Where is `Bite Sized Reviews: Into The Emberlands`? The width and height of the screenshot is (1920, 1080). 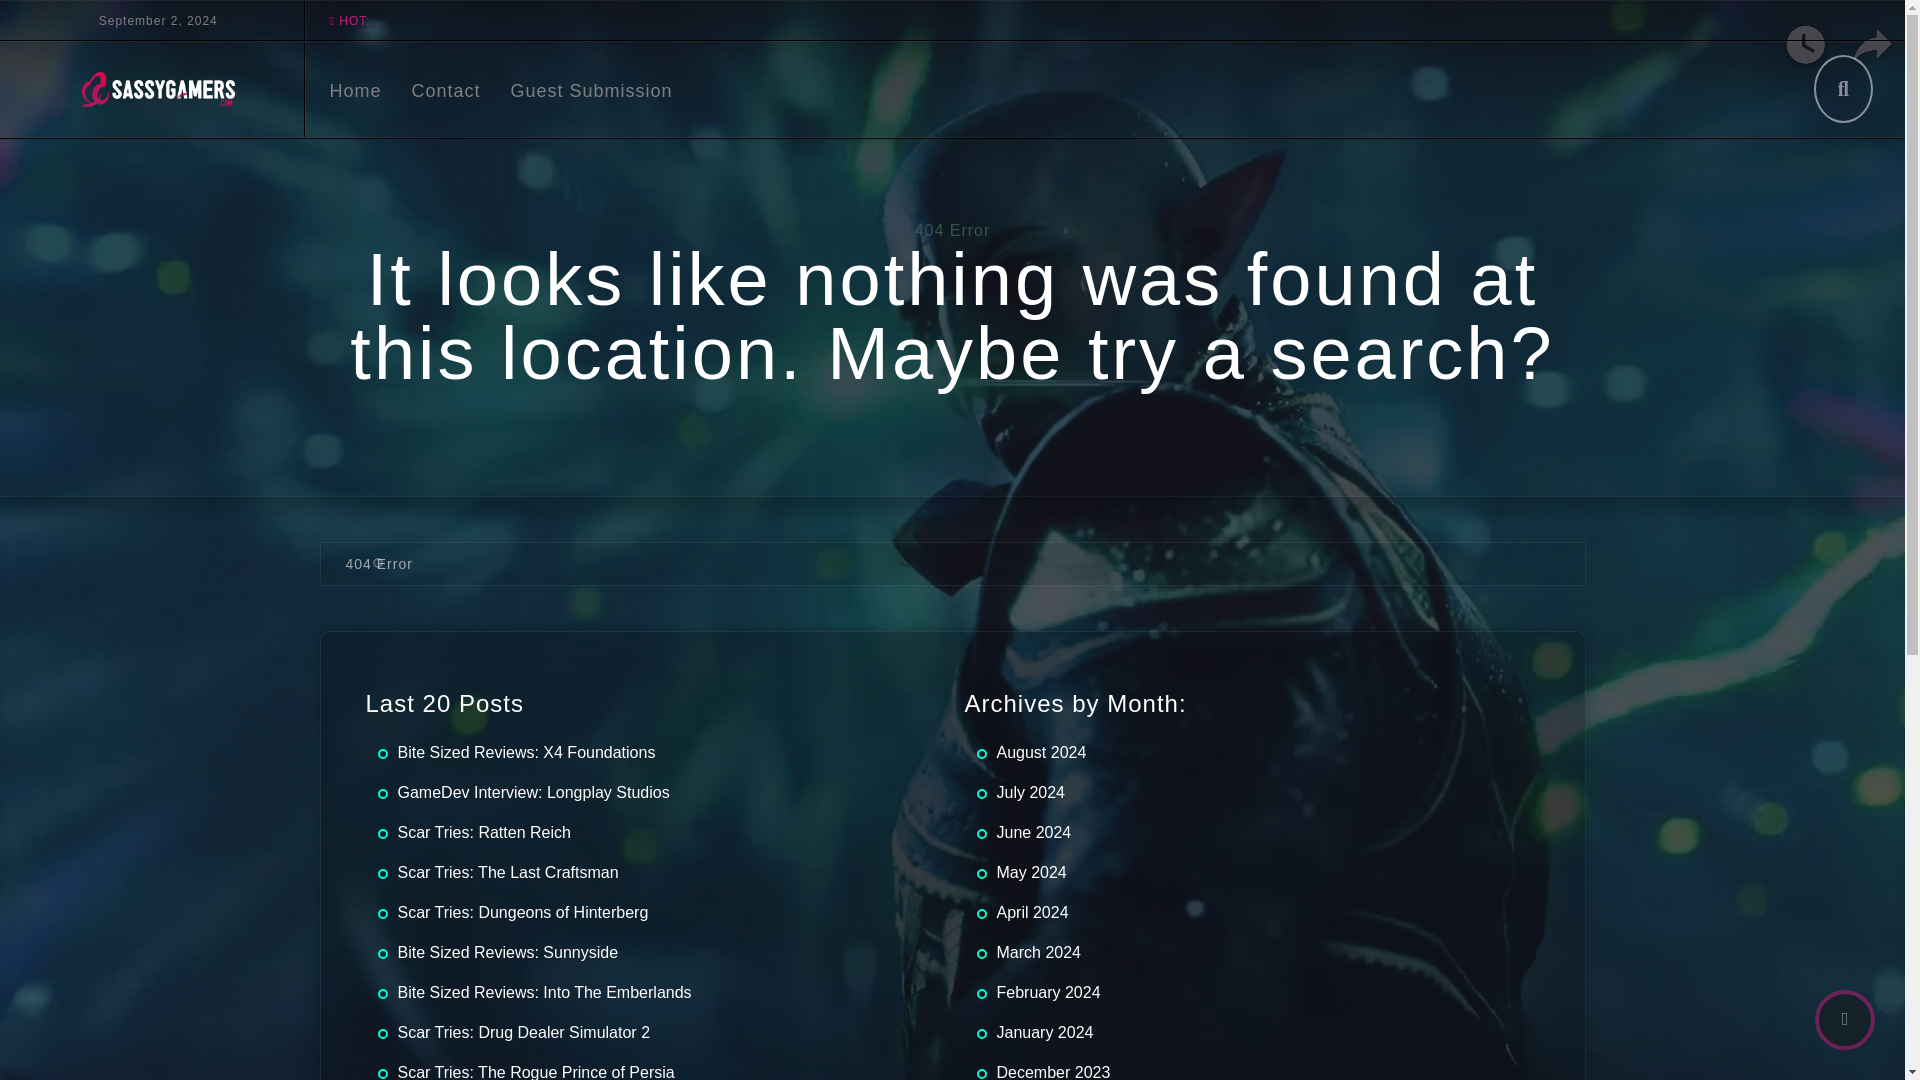
Bite Sized Reviews: Into The Emberlands is located at coordinates (544, 992).